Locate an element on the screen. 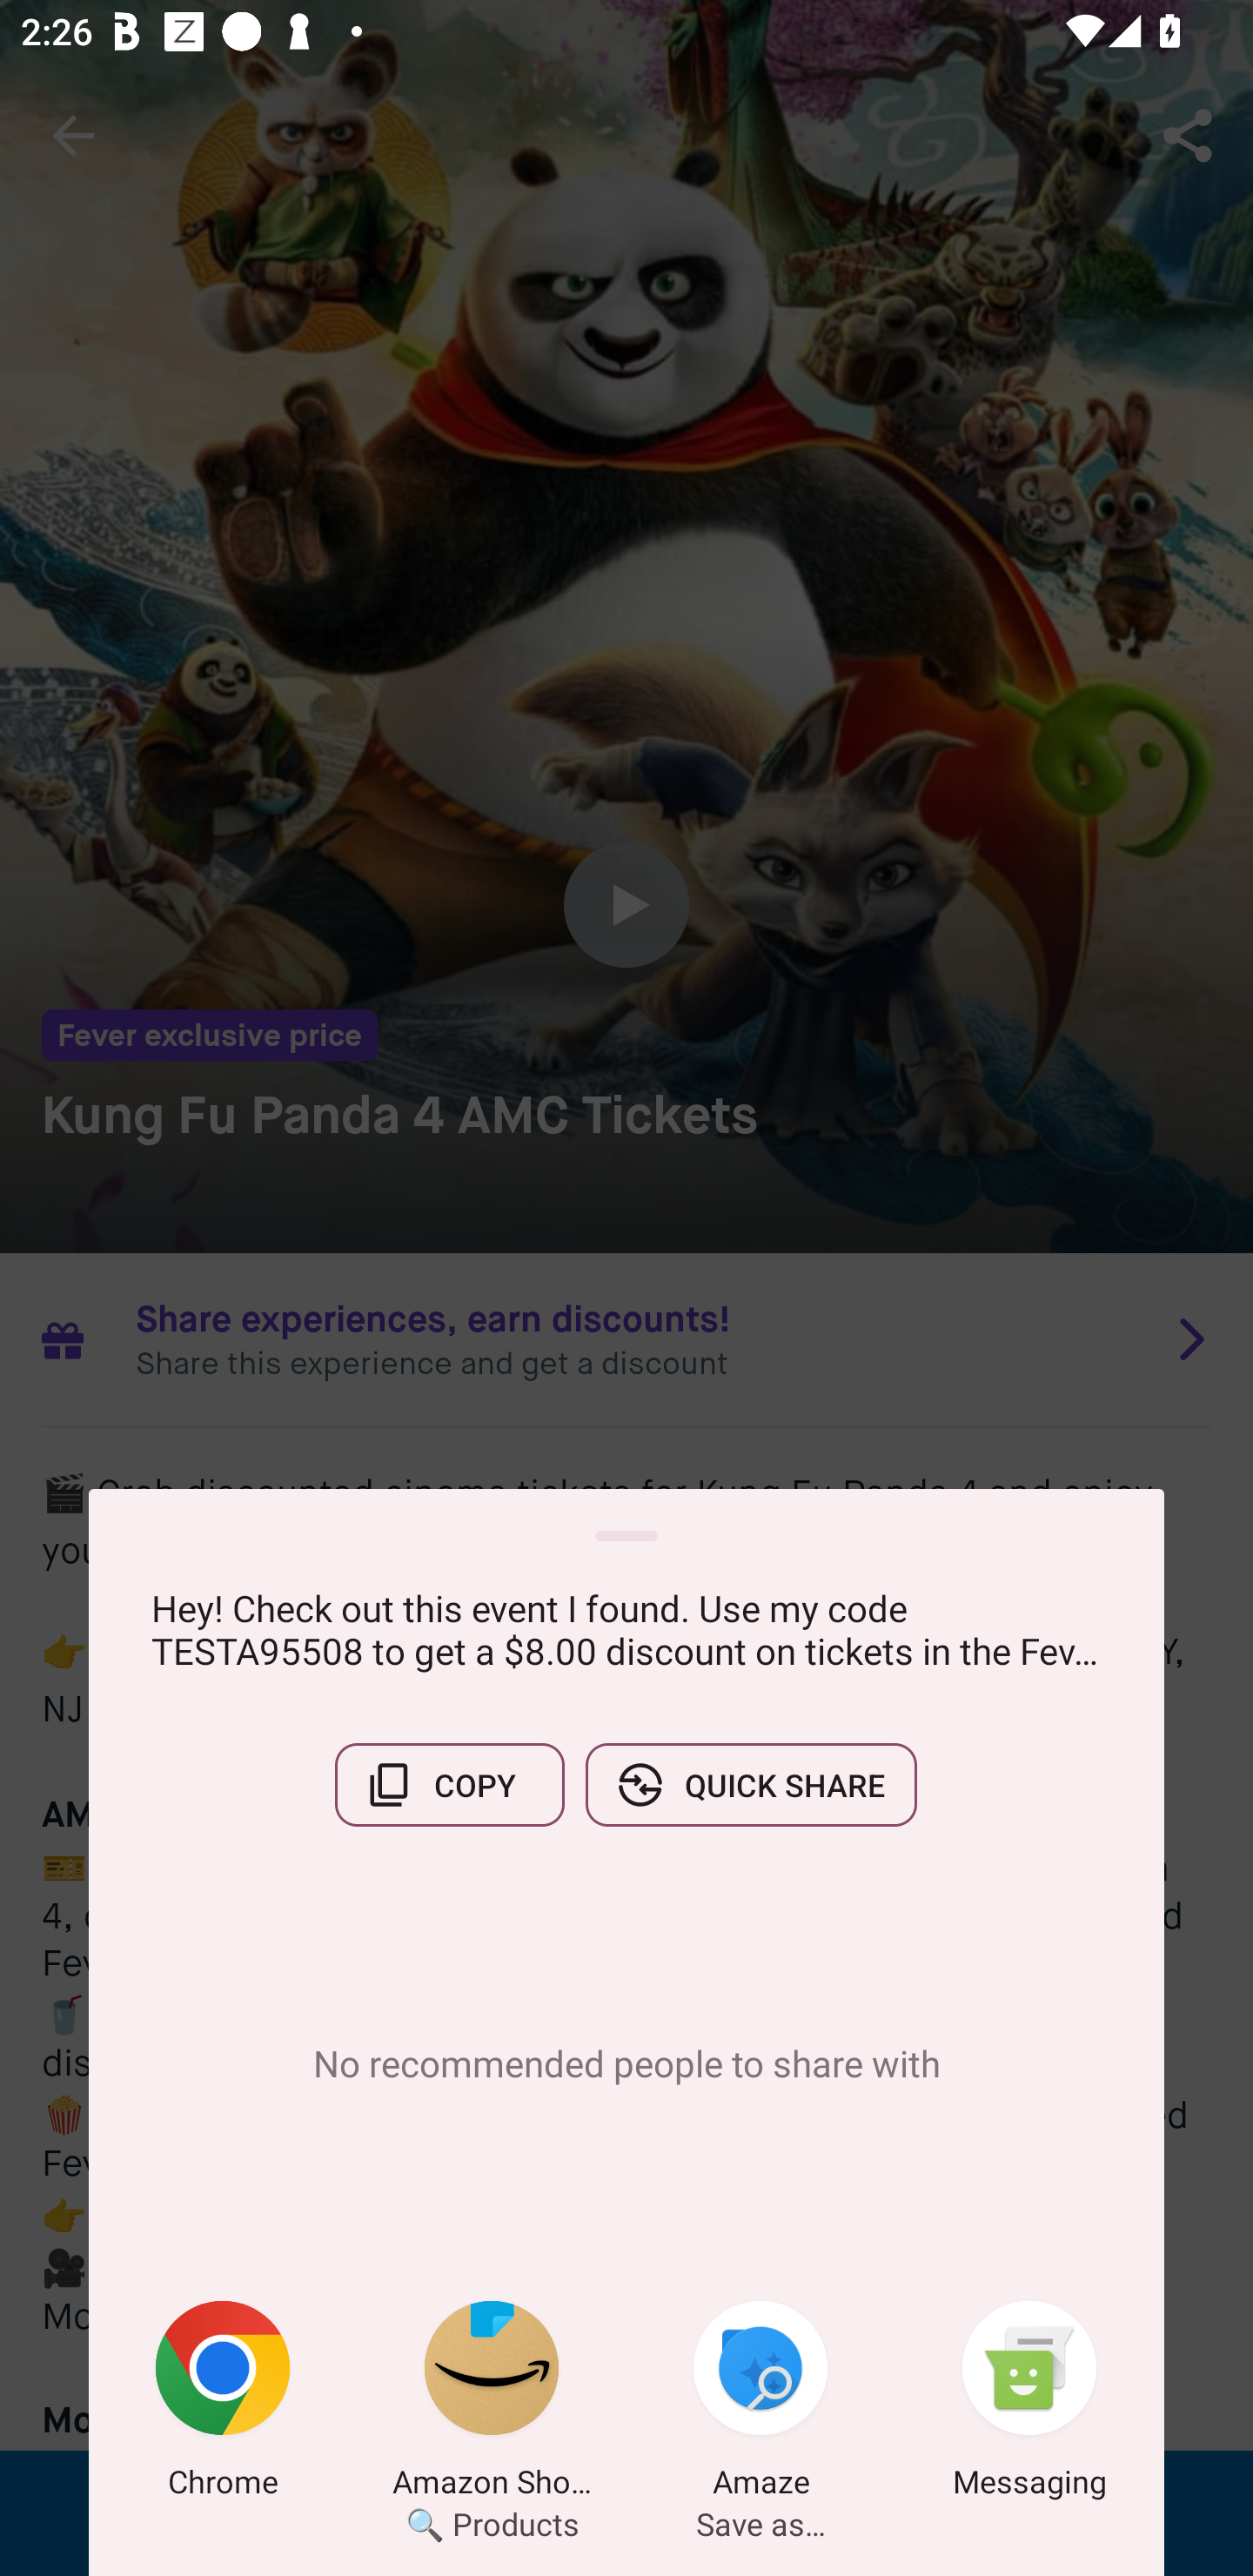 The width and height of the screenshot is (1253, 2576). Messaging is located at coordinates (1029, 2405).